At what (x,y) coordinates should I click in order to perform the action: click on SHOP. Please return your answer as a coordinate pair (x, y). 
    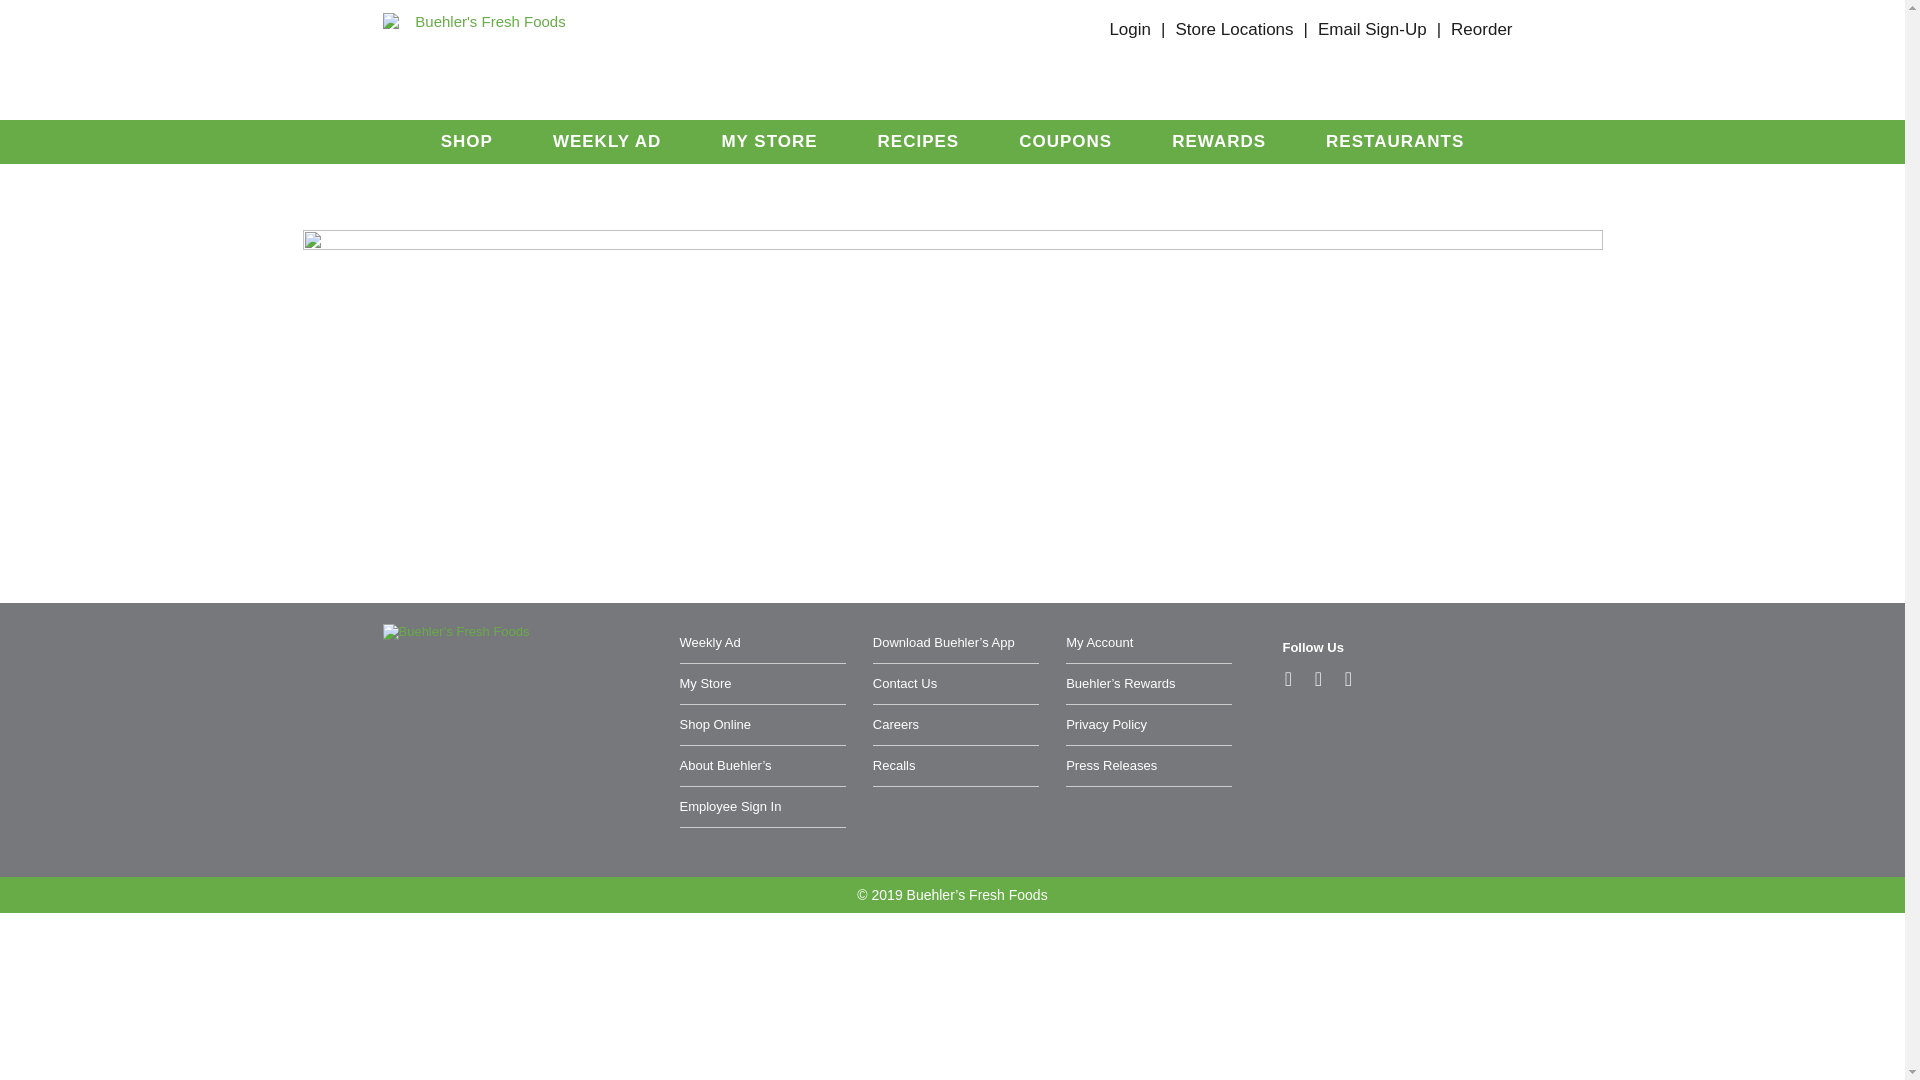
    Looking at the image, I should click on (466, 141).